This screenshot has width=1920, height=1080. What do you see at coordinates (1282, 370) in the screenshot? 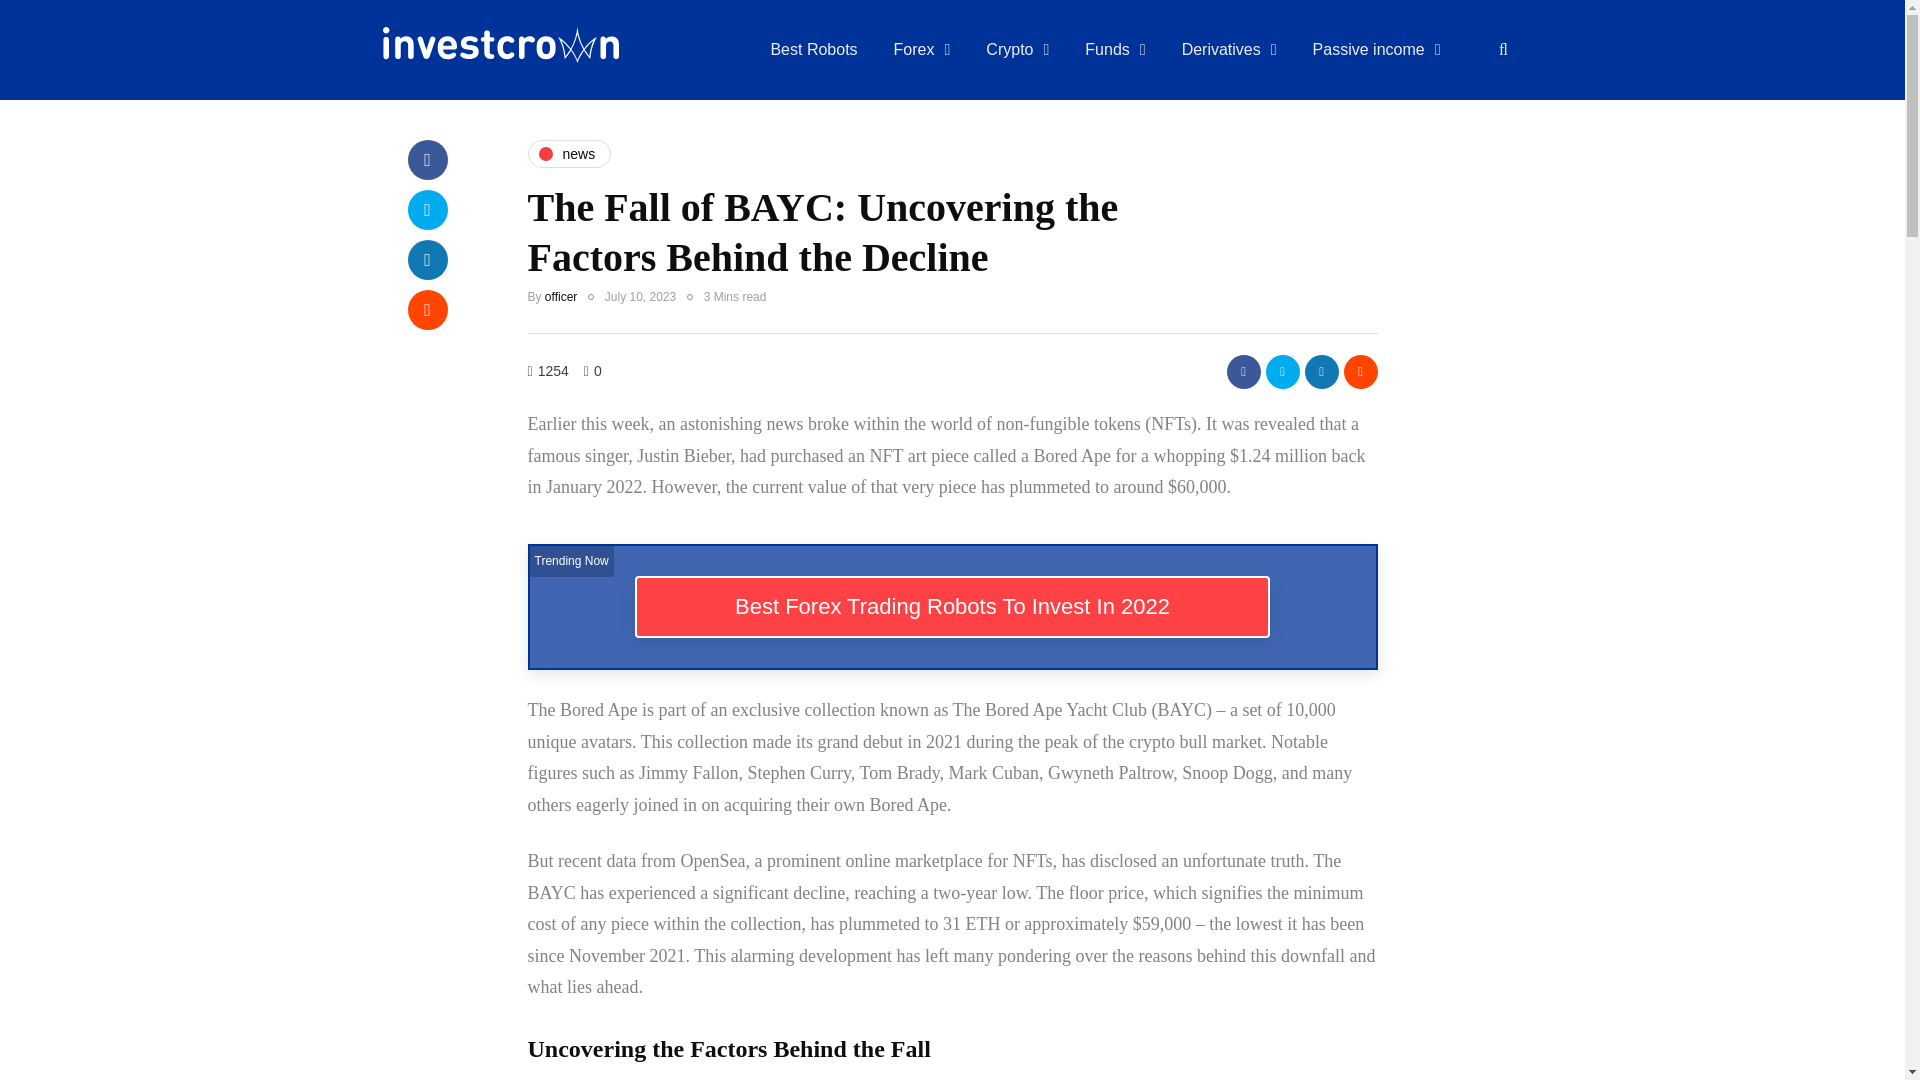
I see `Tweet this` at bounding box center [1282, 370].